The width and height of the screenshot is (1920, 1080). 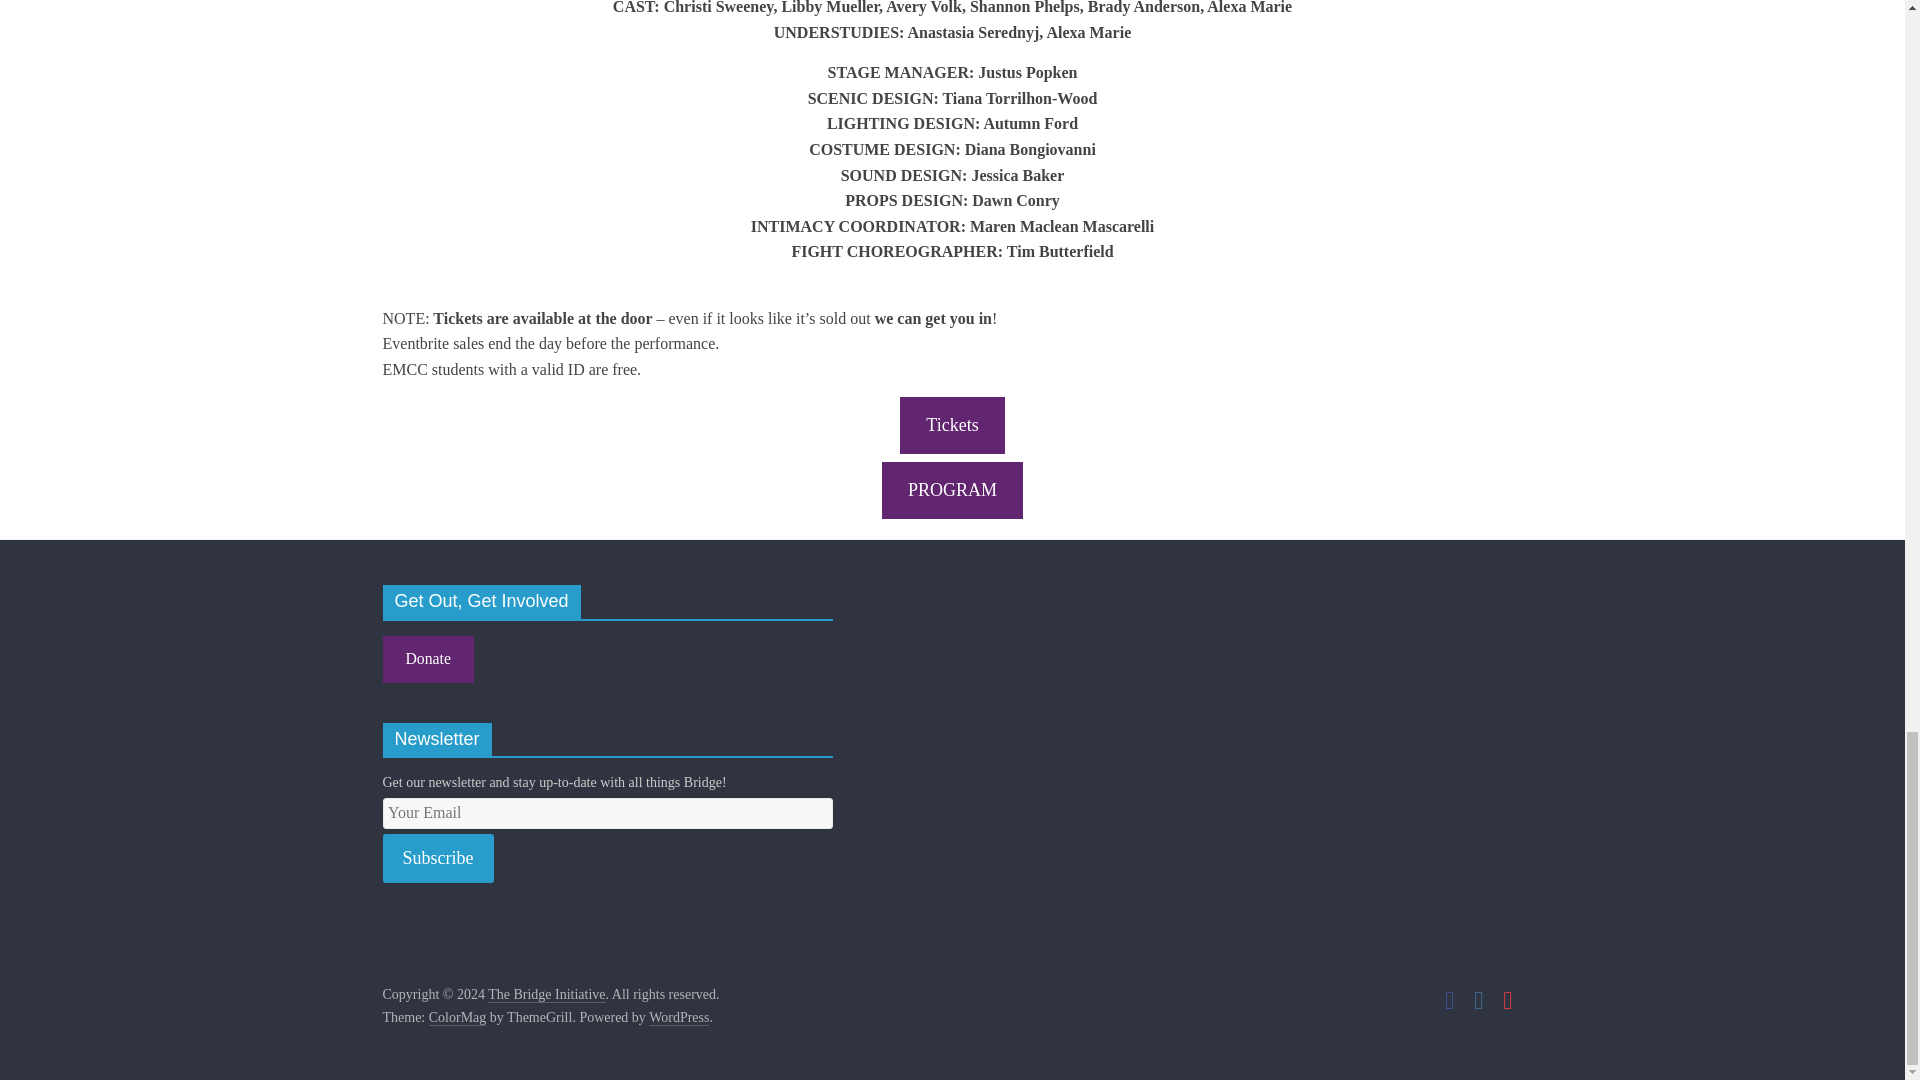 I want to click on PROGRAM, so click(x=952, y=490).